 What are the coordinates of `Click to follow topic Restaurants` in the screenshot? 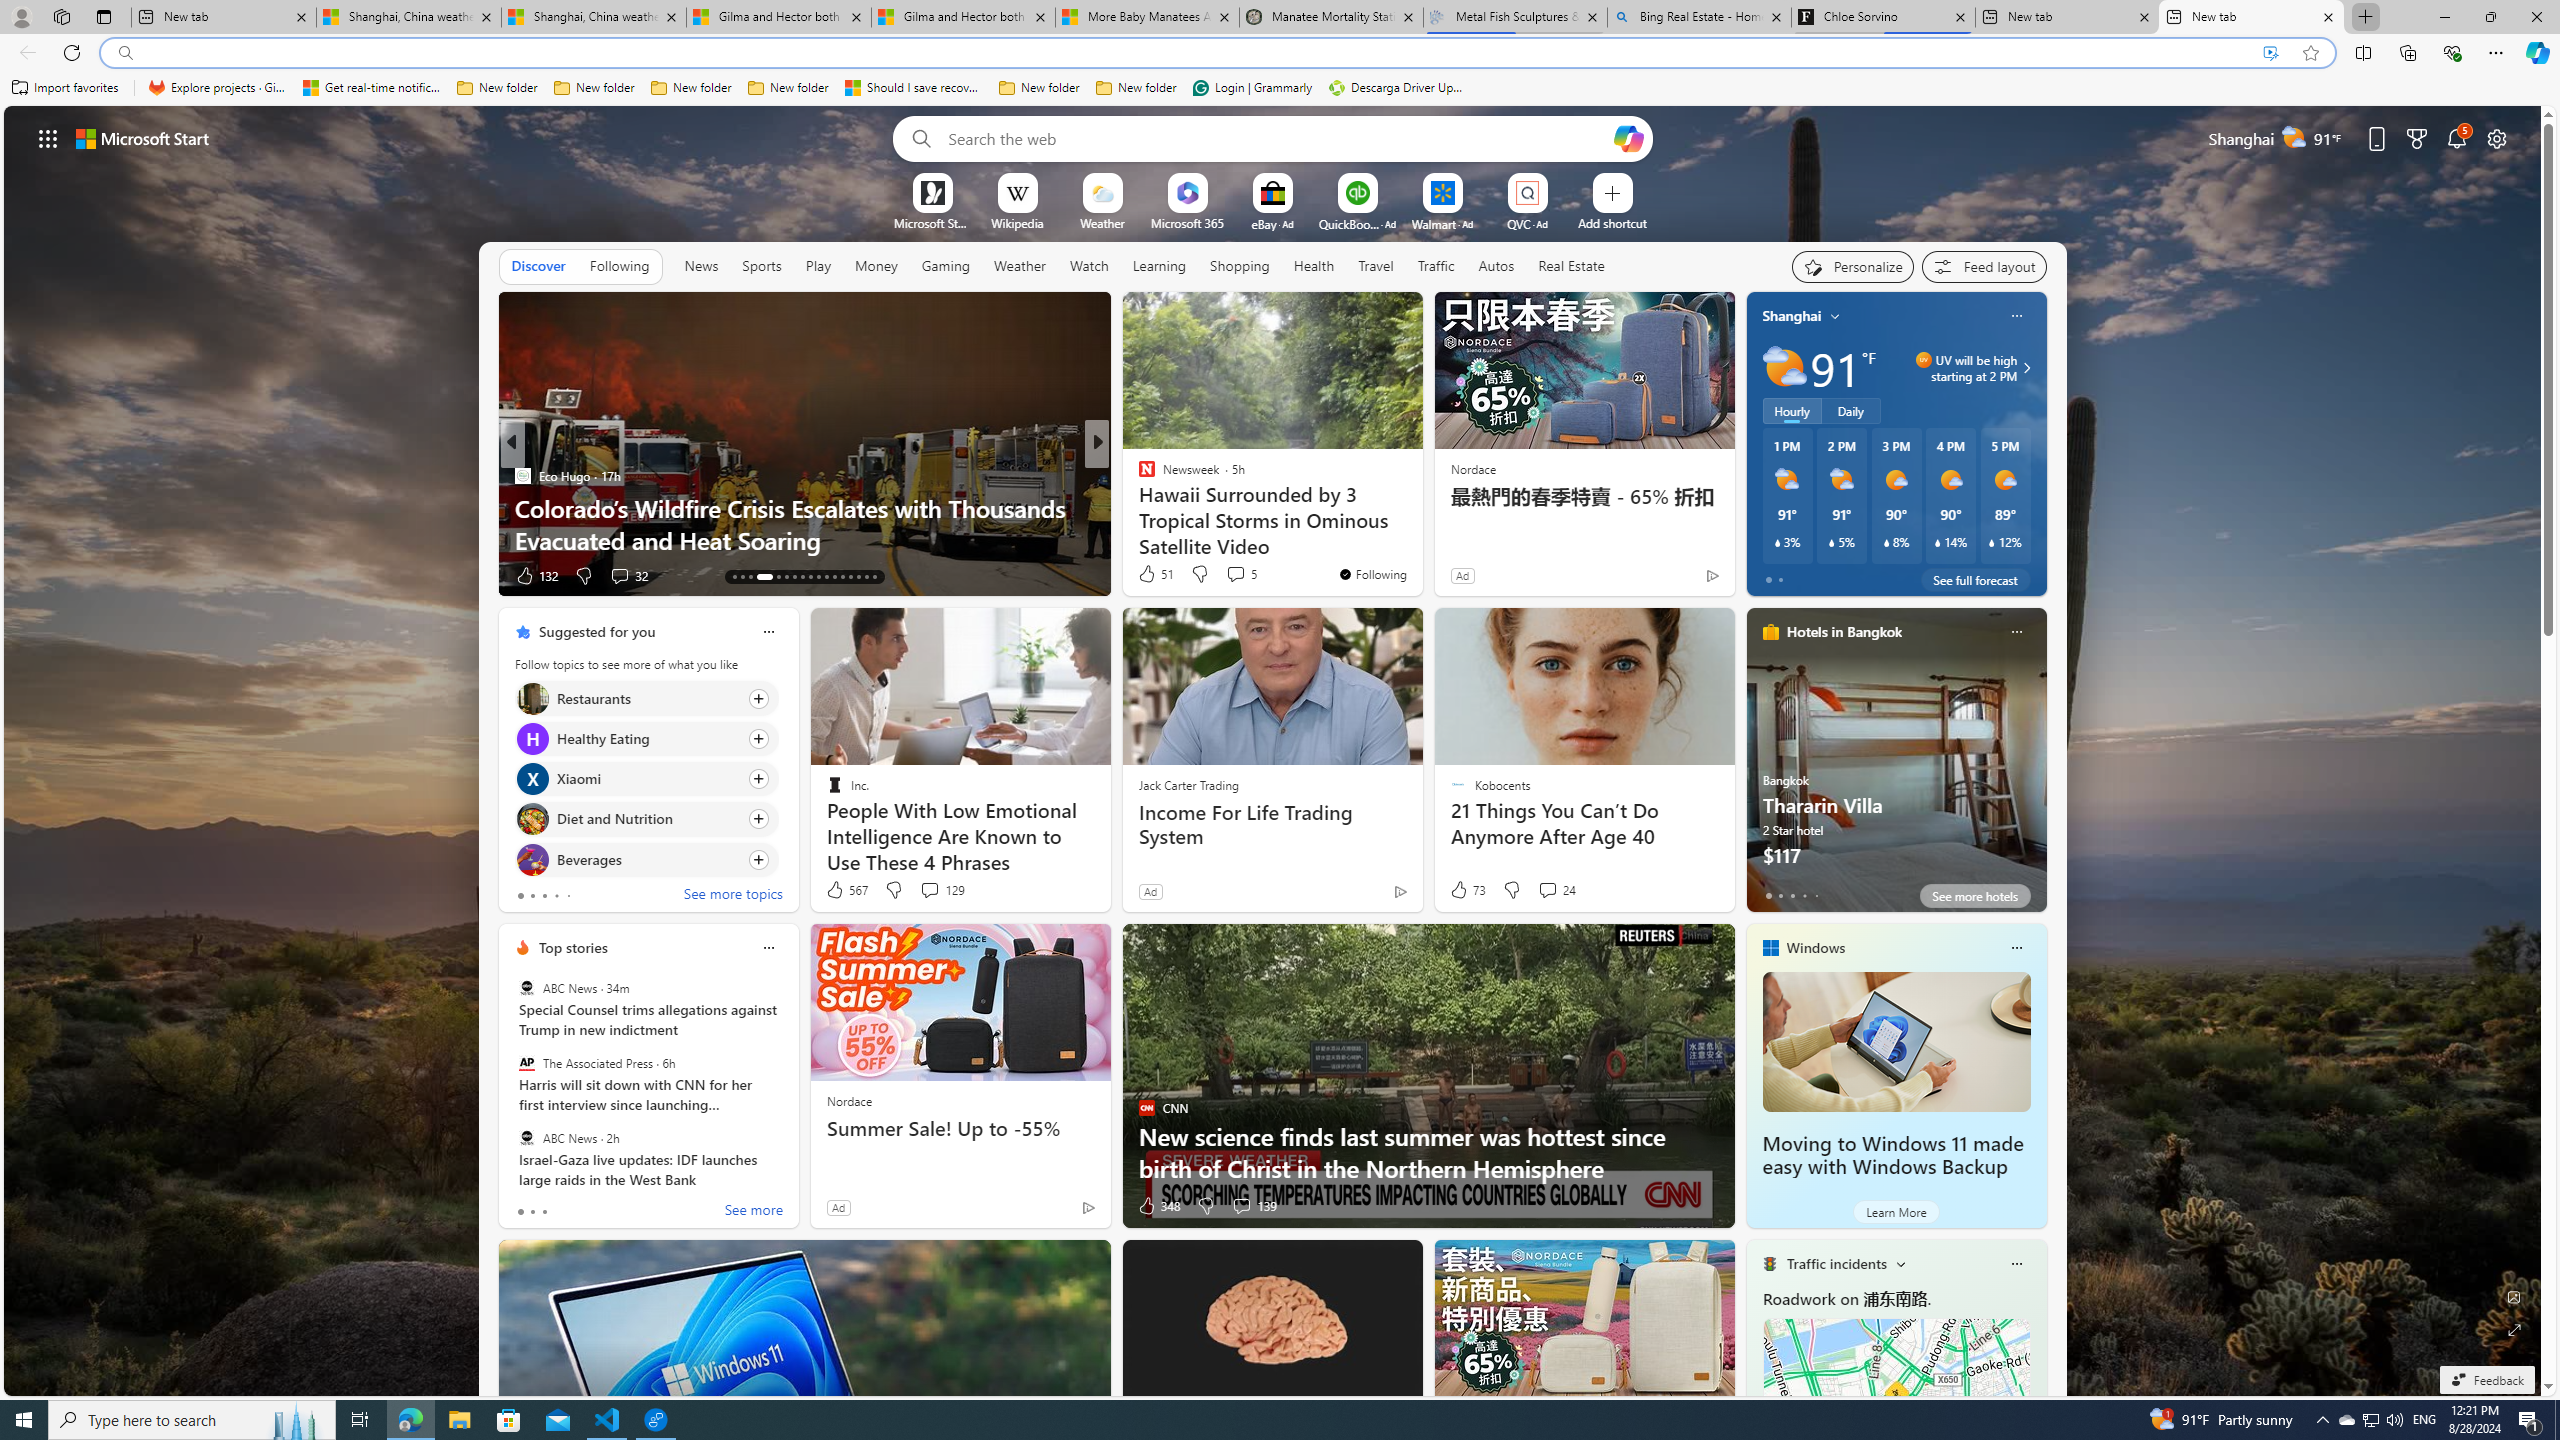 It's located at (646, 698).